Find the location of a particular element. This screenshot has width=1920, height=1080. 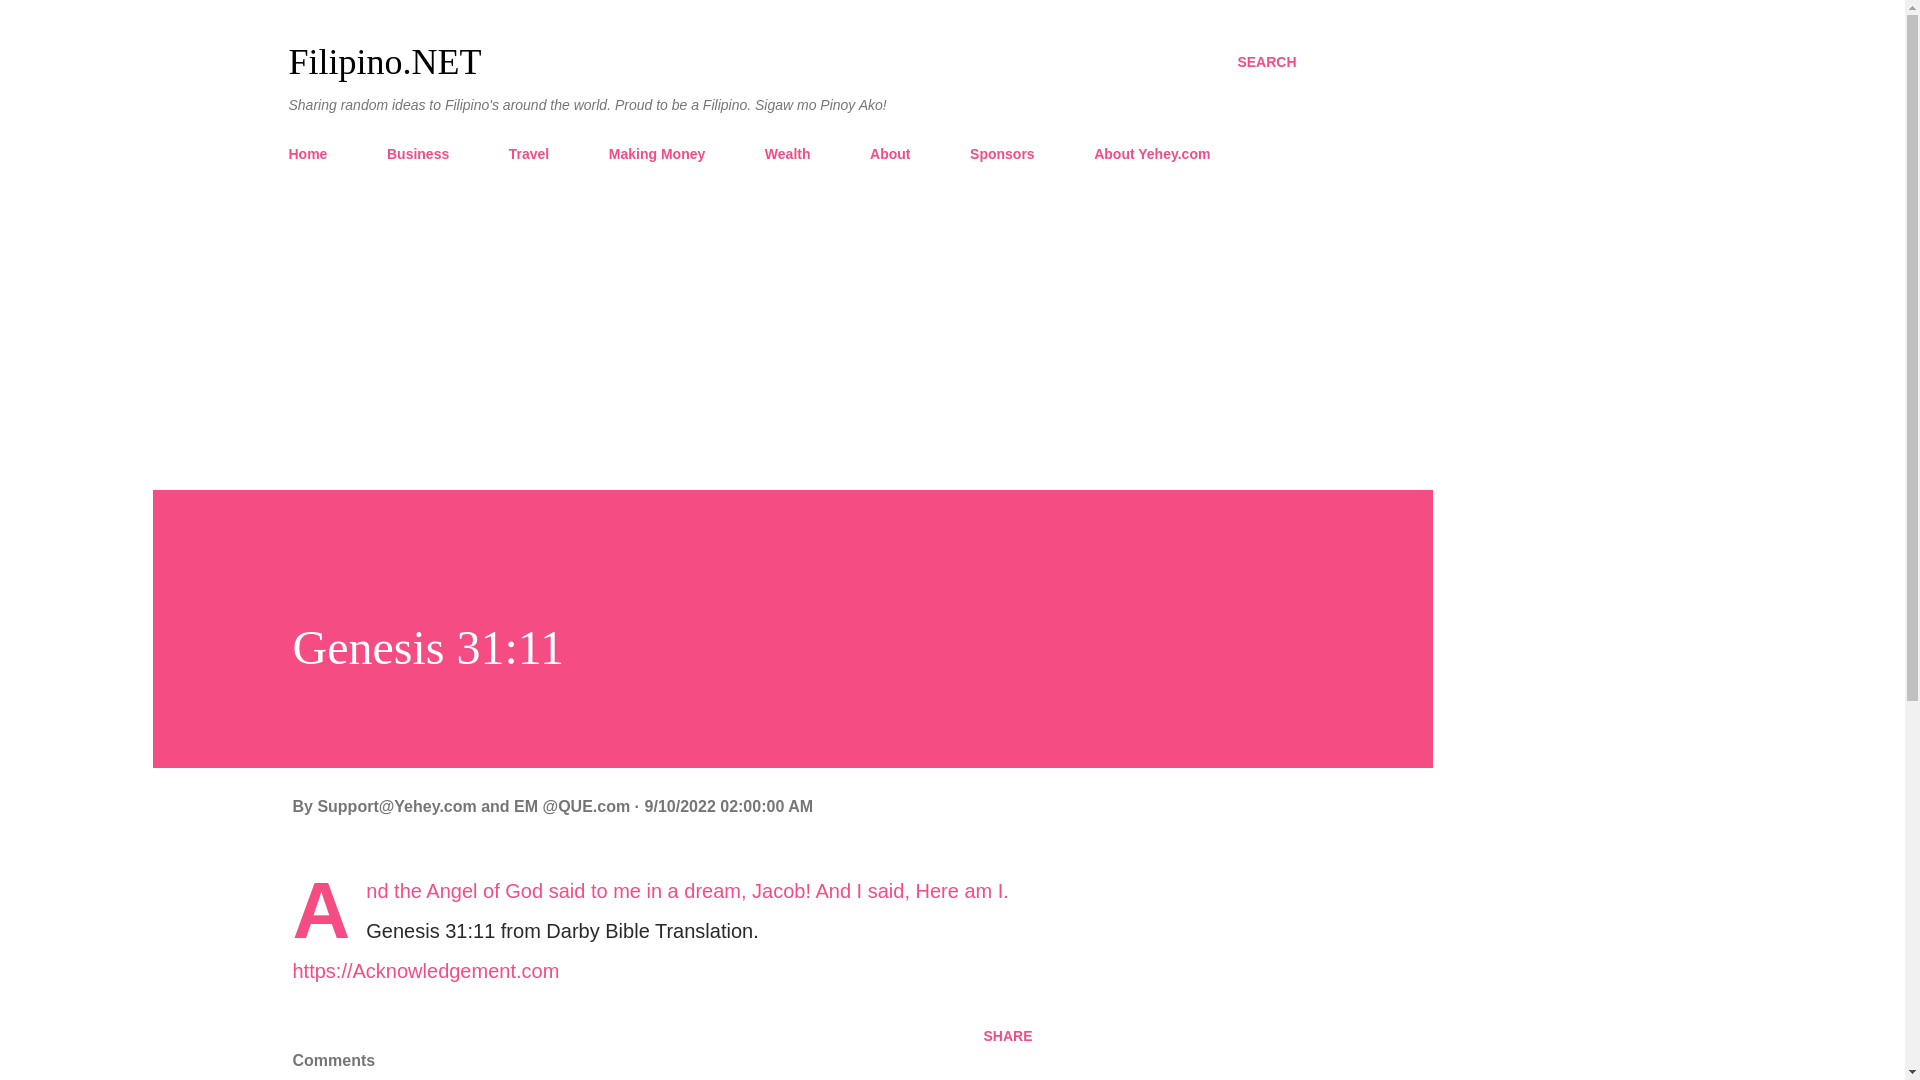

SHARE is located at coordinates (1008, 1035).